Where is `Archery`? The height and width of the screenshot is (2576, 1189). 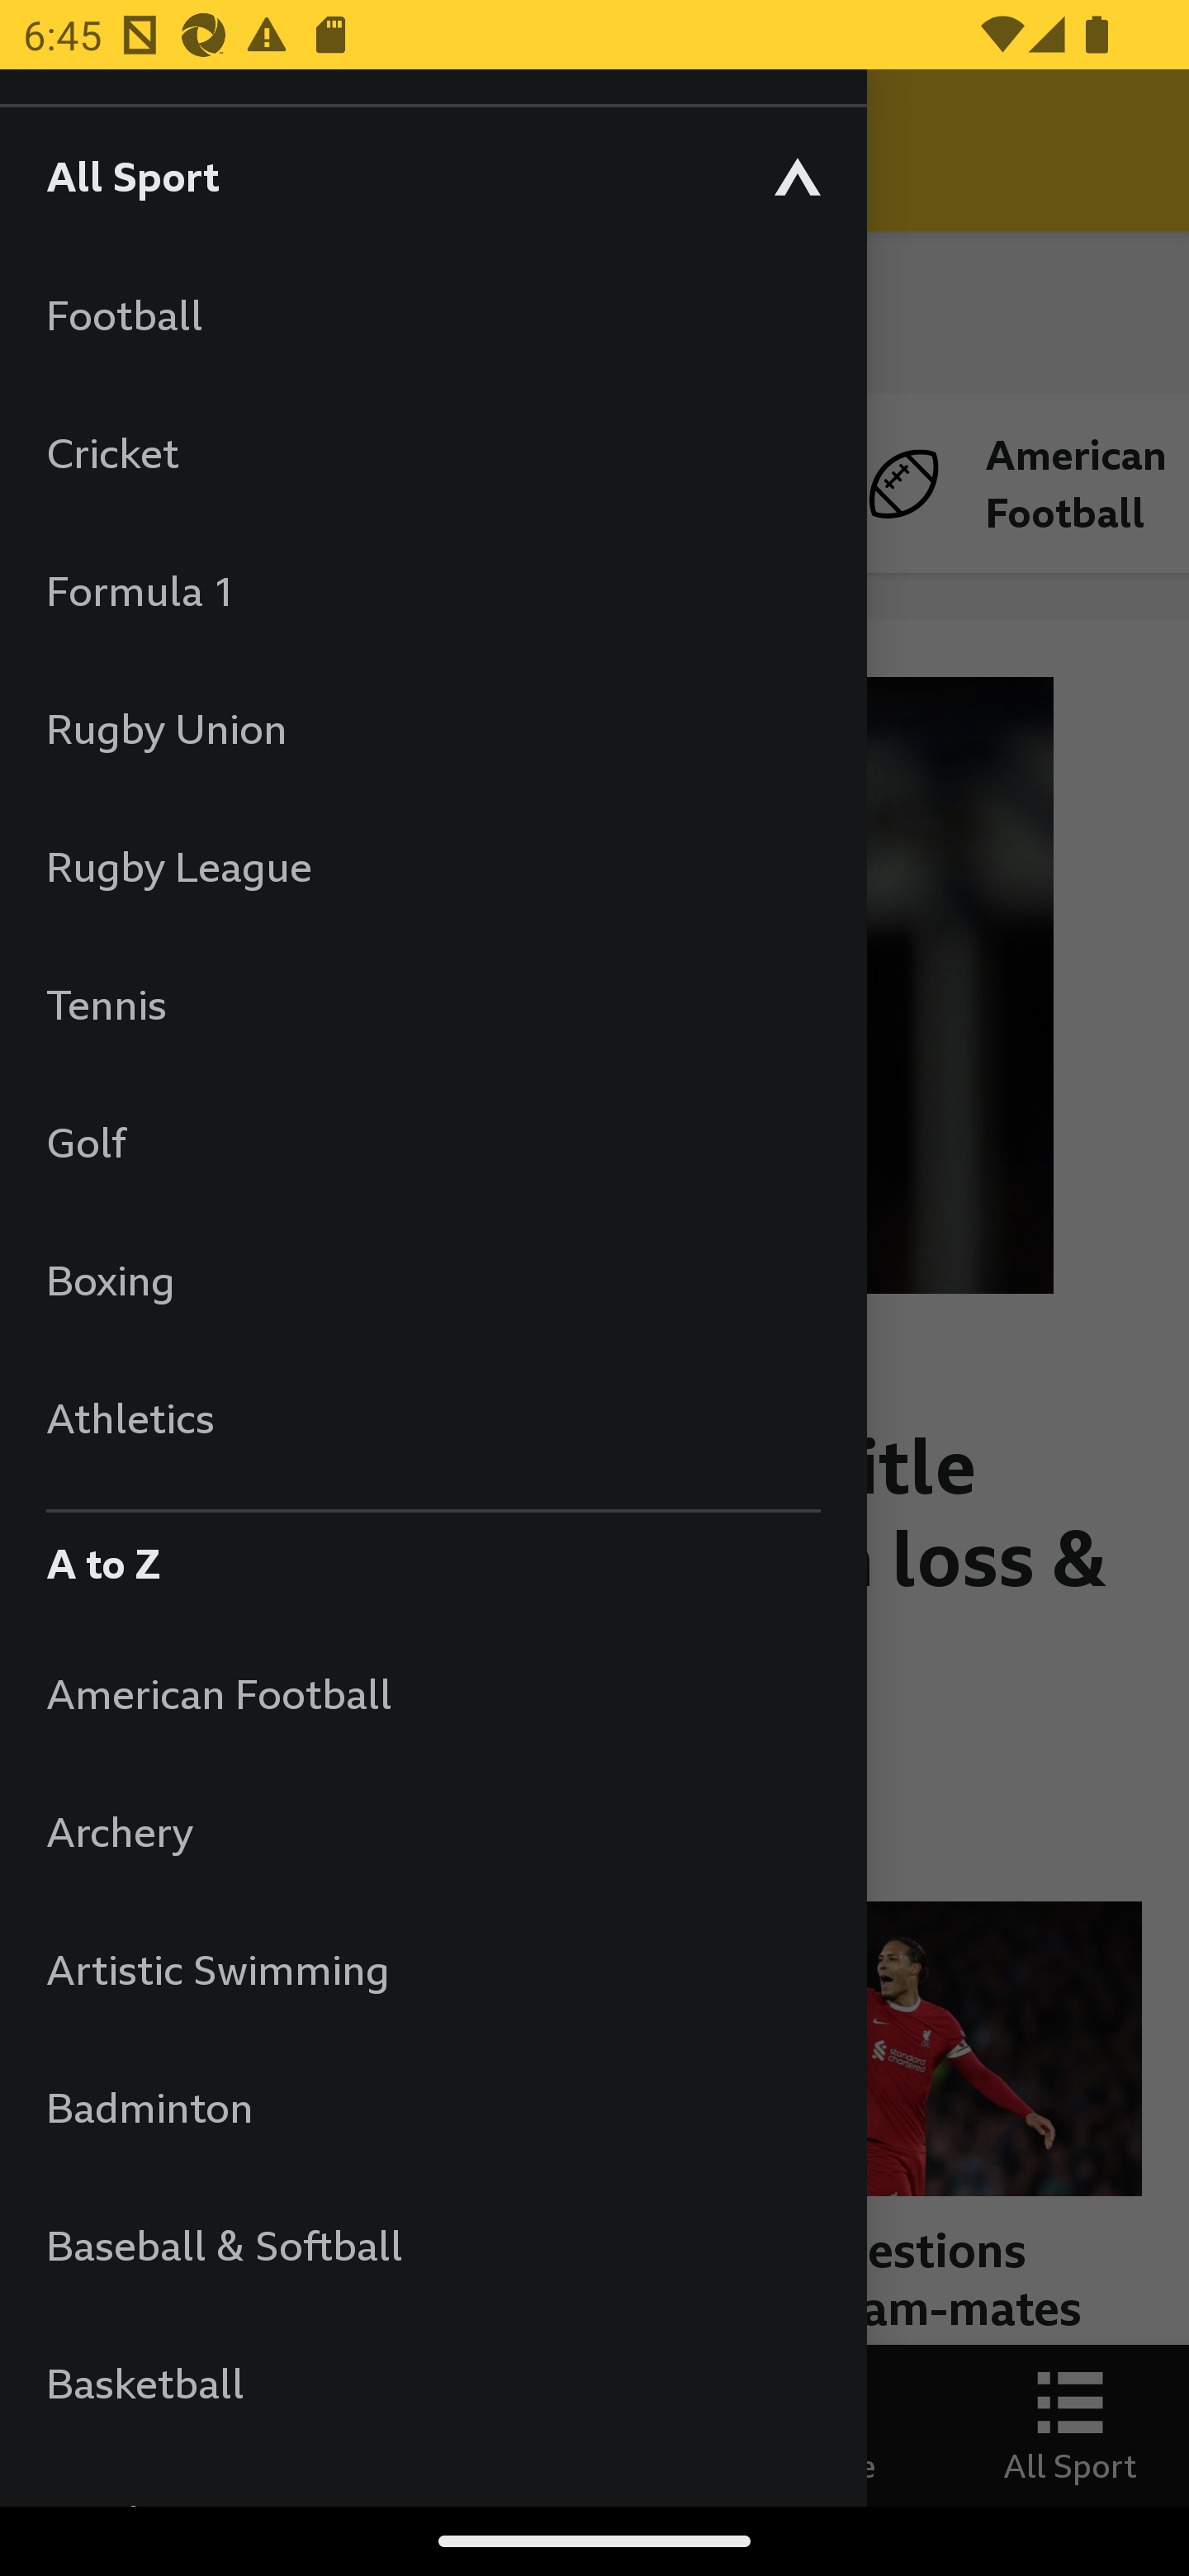
Archery is located at coordinates (433, 1831).